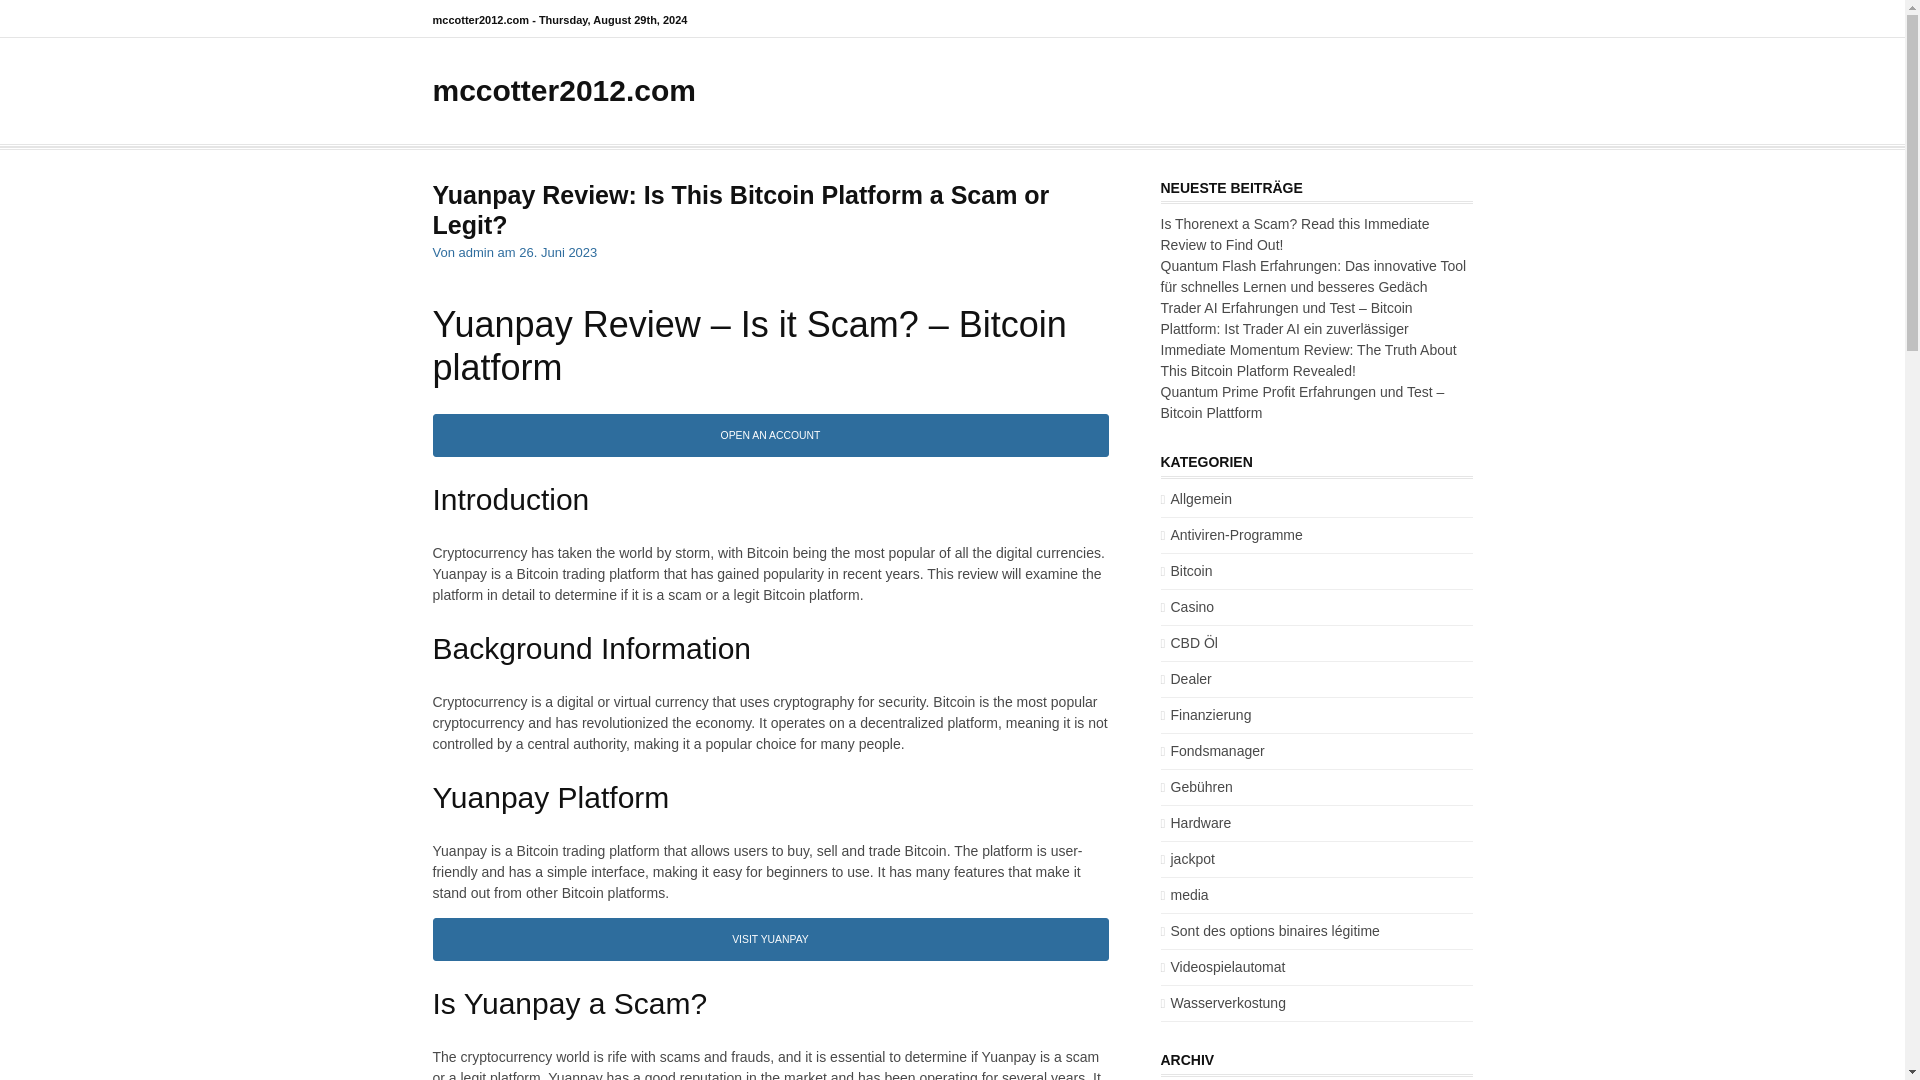 This screenshot has height=1080, width=1920. Describe the element at coordinates (1194, 498) in the screenshot. I see `Allgemein` at that location.